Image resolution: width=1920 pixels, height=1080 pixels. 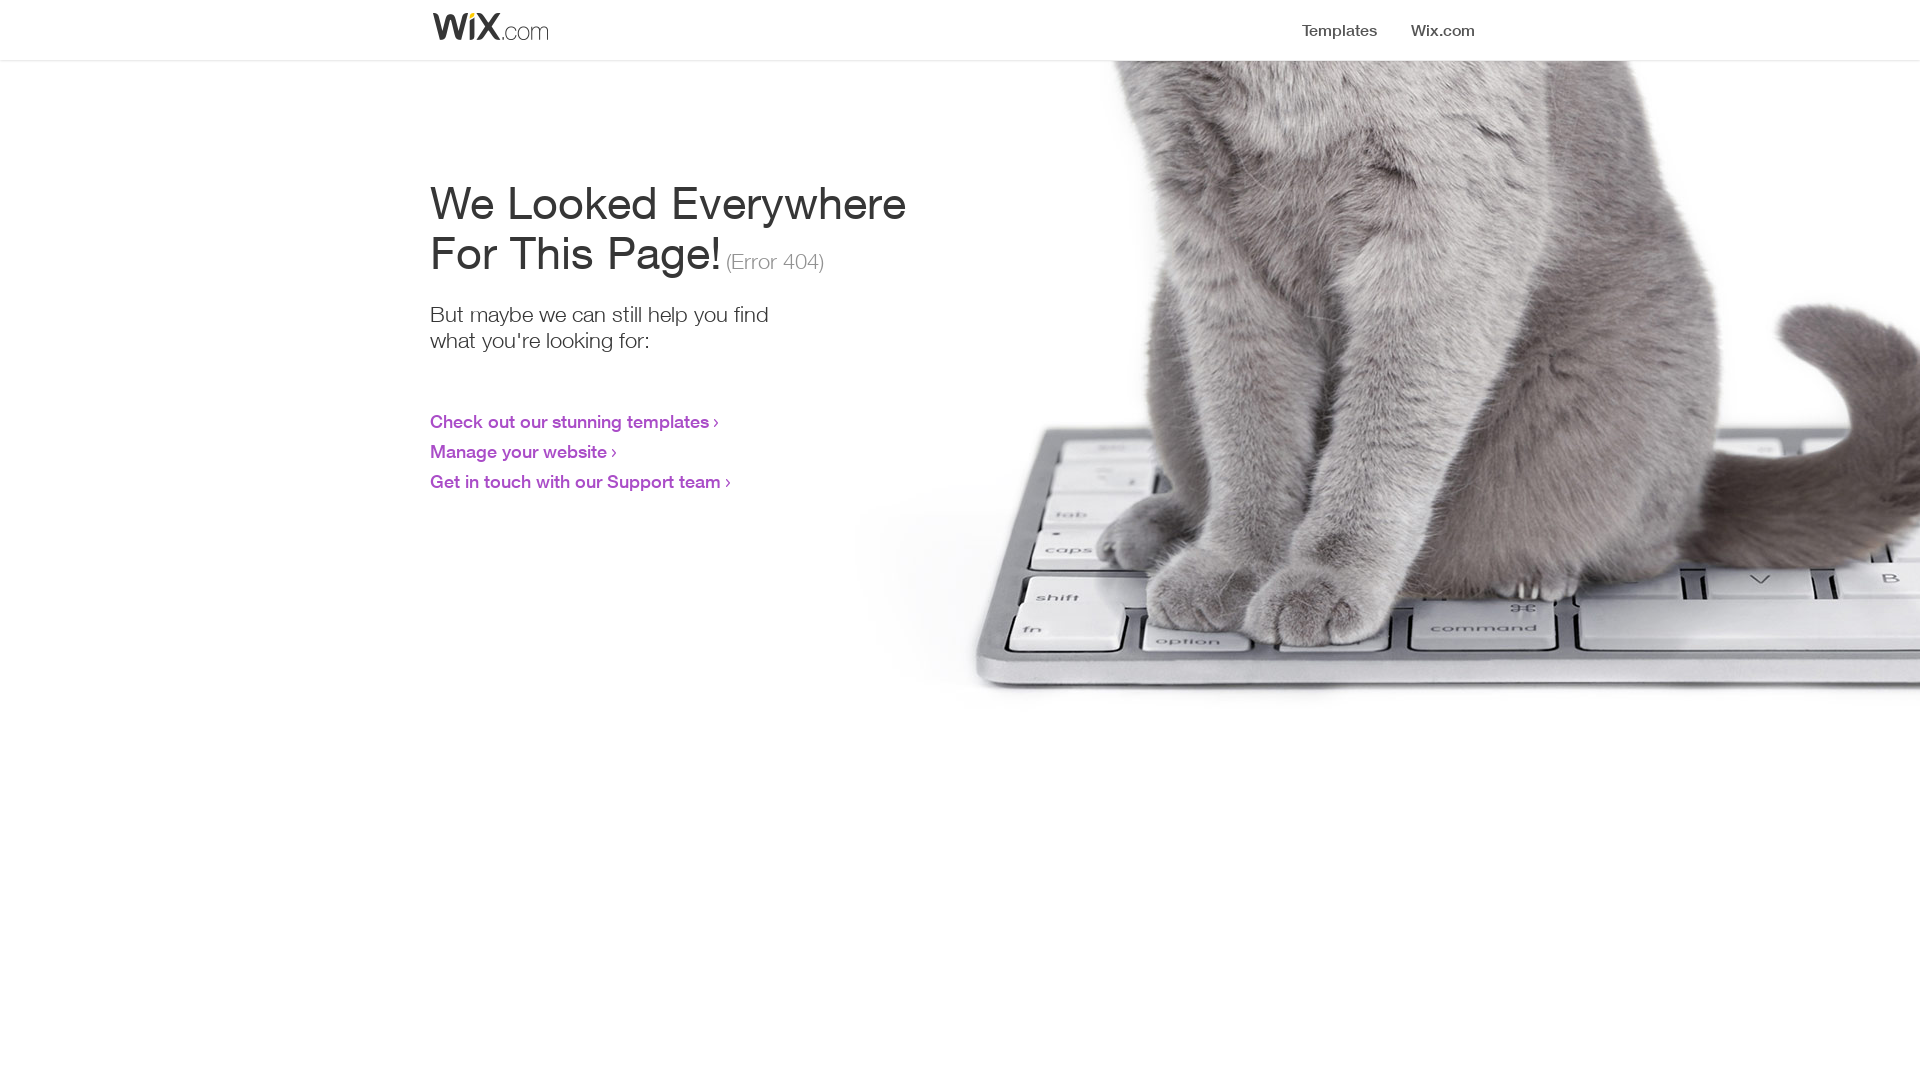 What do you see at coordinates (576, 481) in the screenshot?
I see `Get in touch with our Support team` at bounding box center [576, 481].